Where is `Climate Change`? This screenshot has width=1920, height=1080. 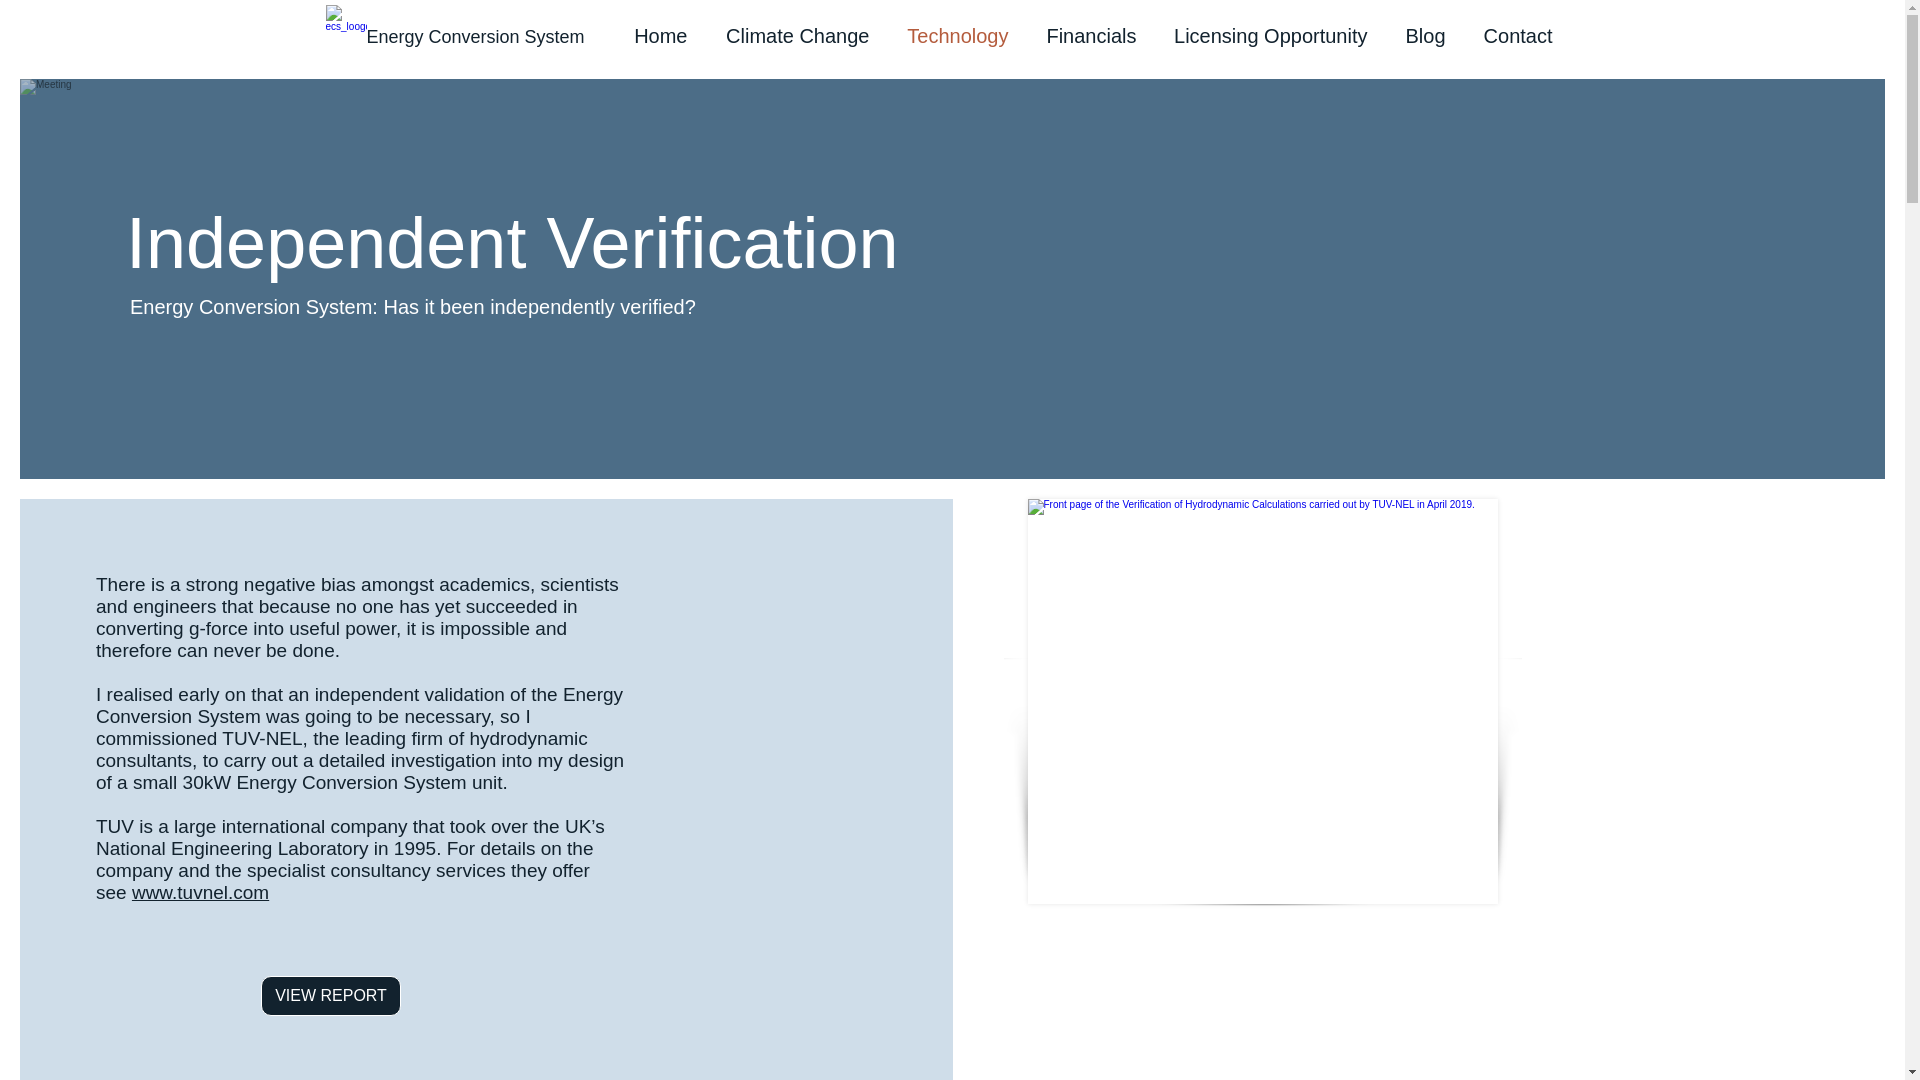 Climate Change is located at coordinates (792, 35).